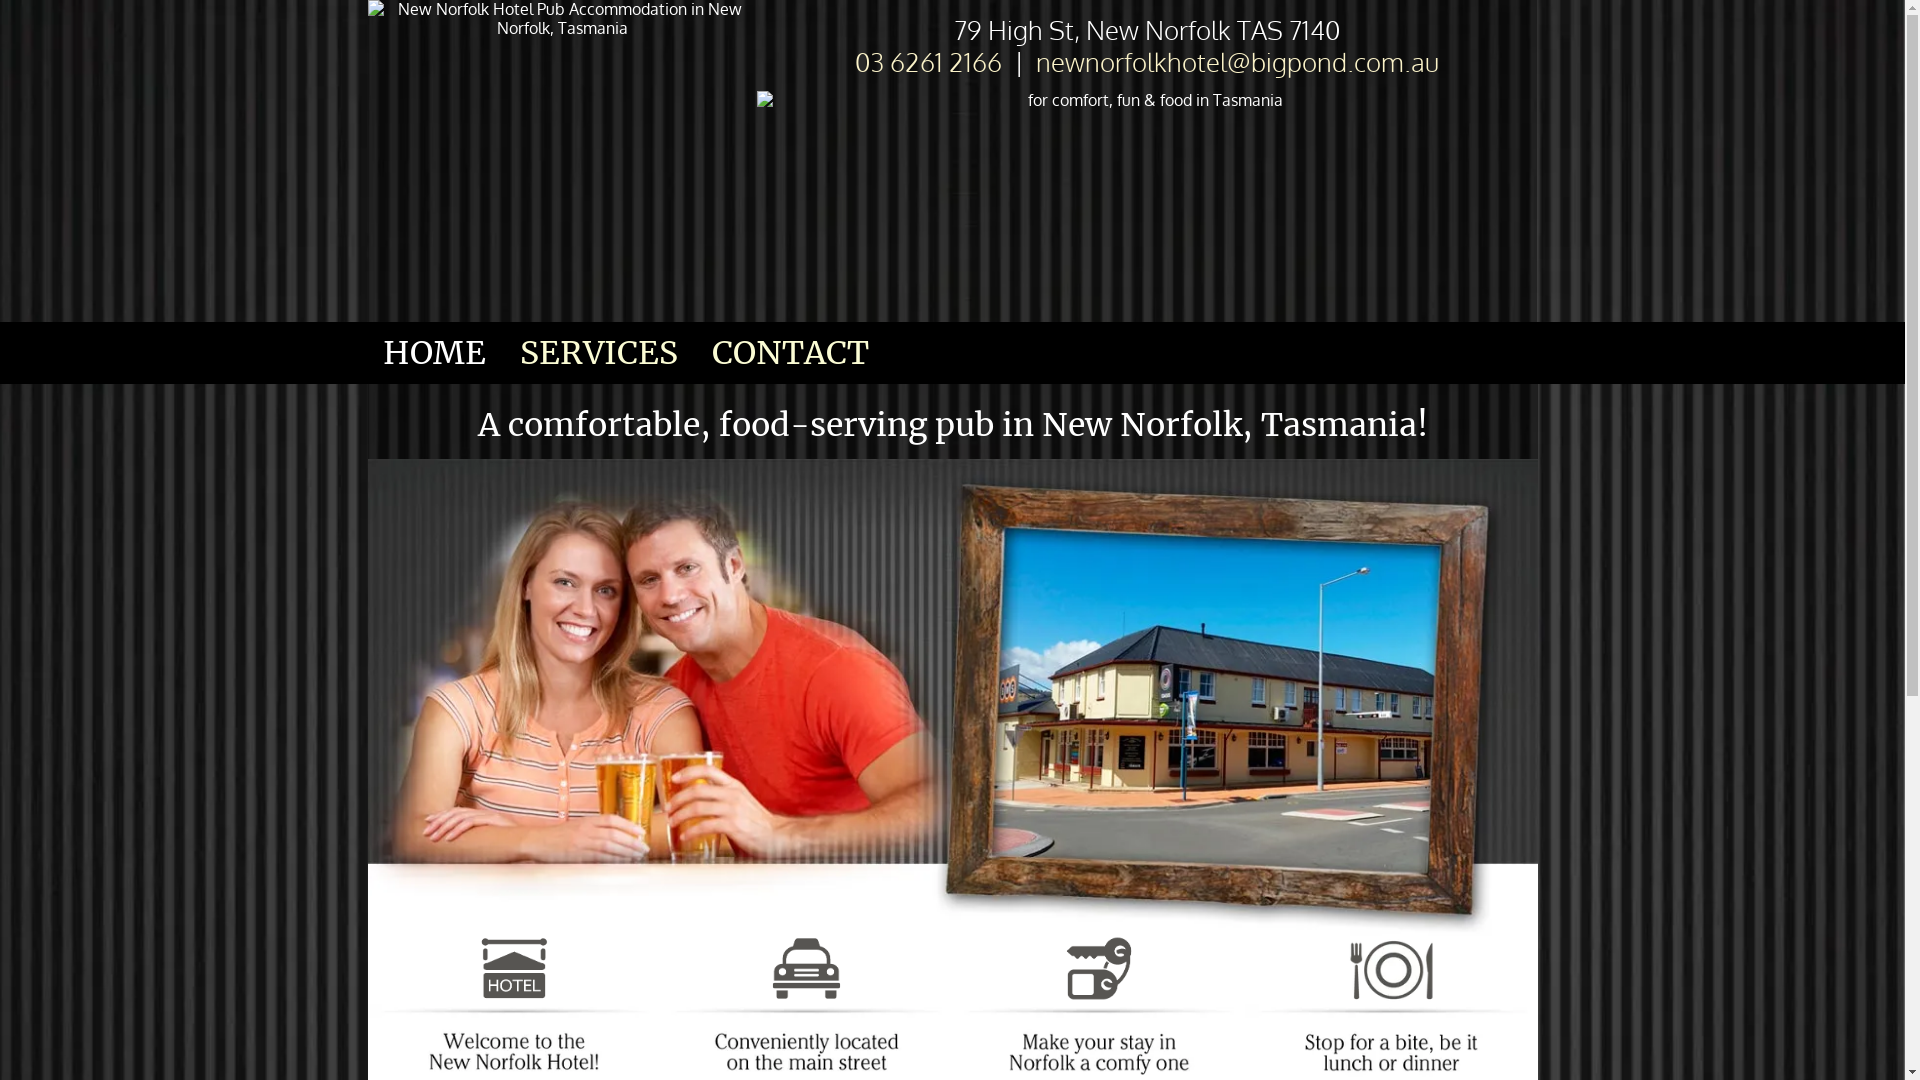 The height and width of the screenshot is (1080, 1920). Describe the element at coordinates (790, 353) in the screenshot. I see `CONTACT` at that location.